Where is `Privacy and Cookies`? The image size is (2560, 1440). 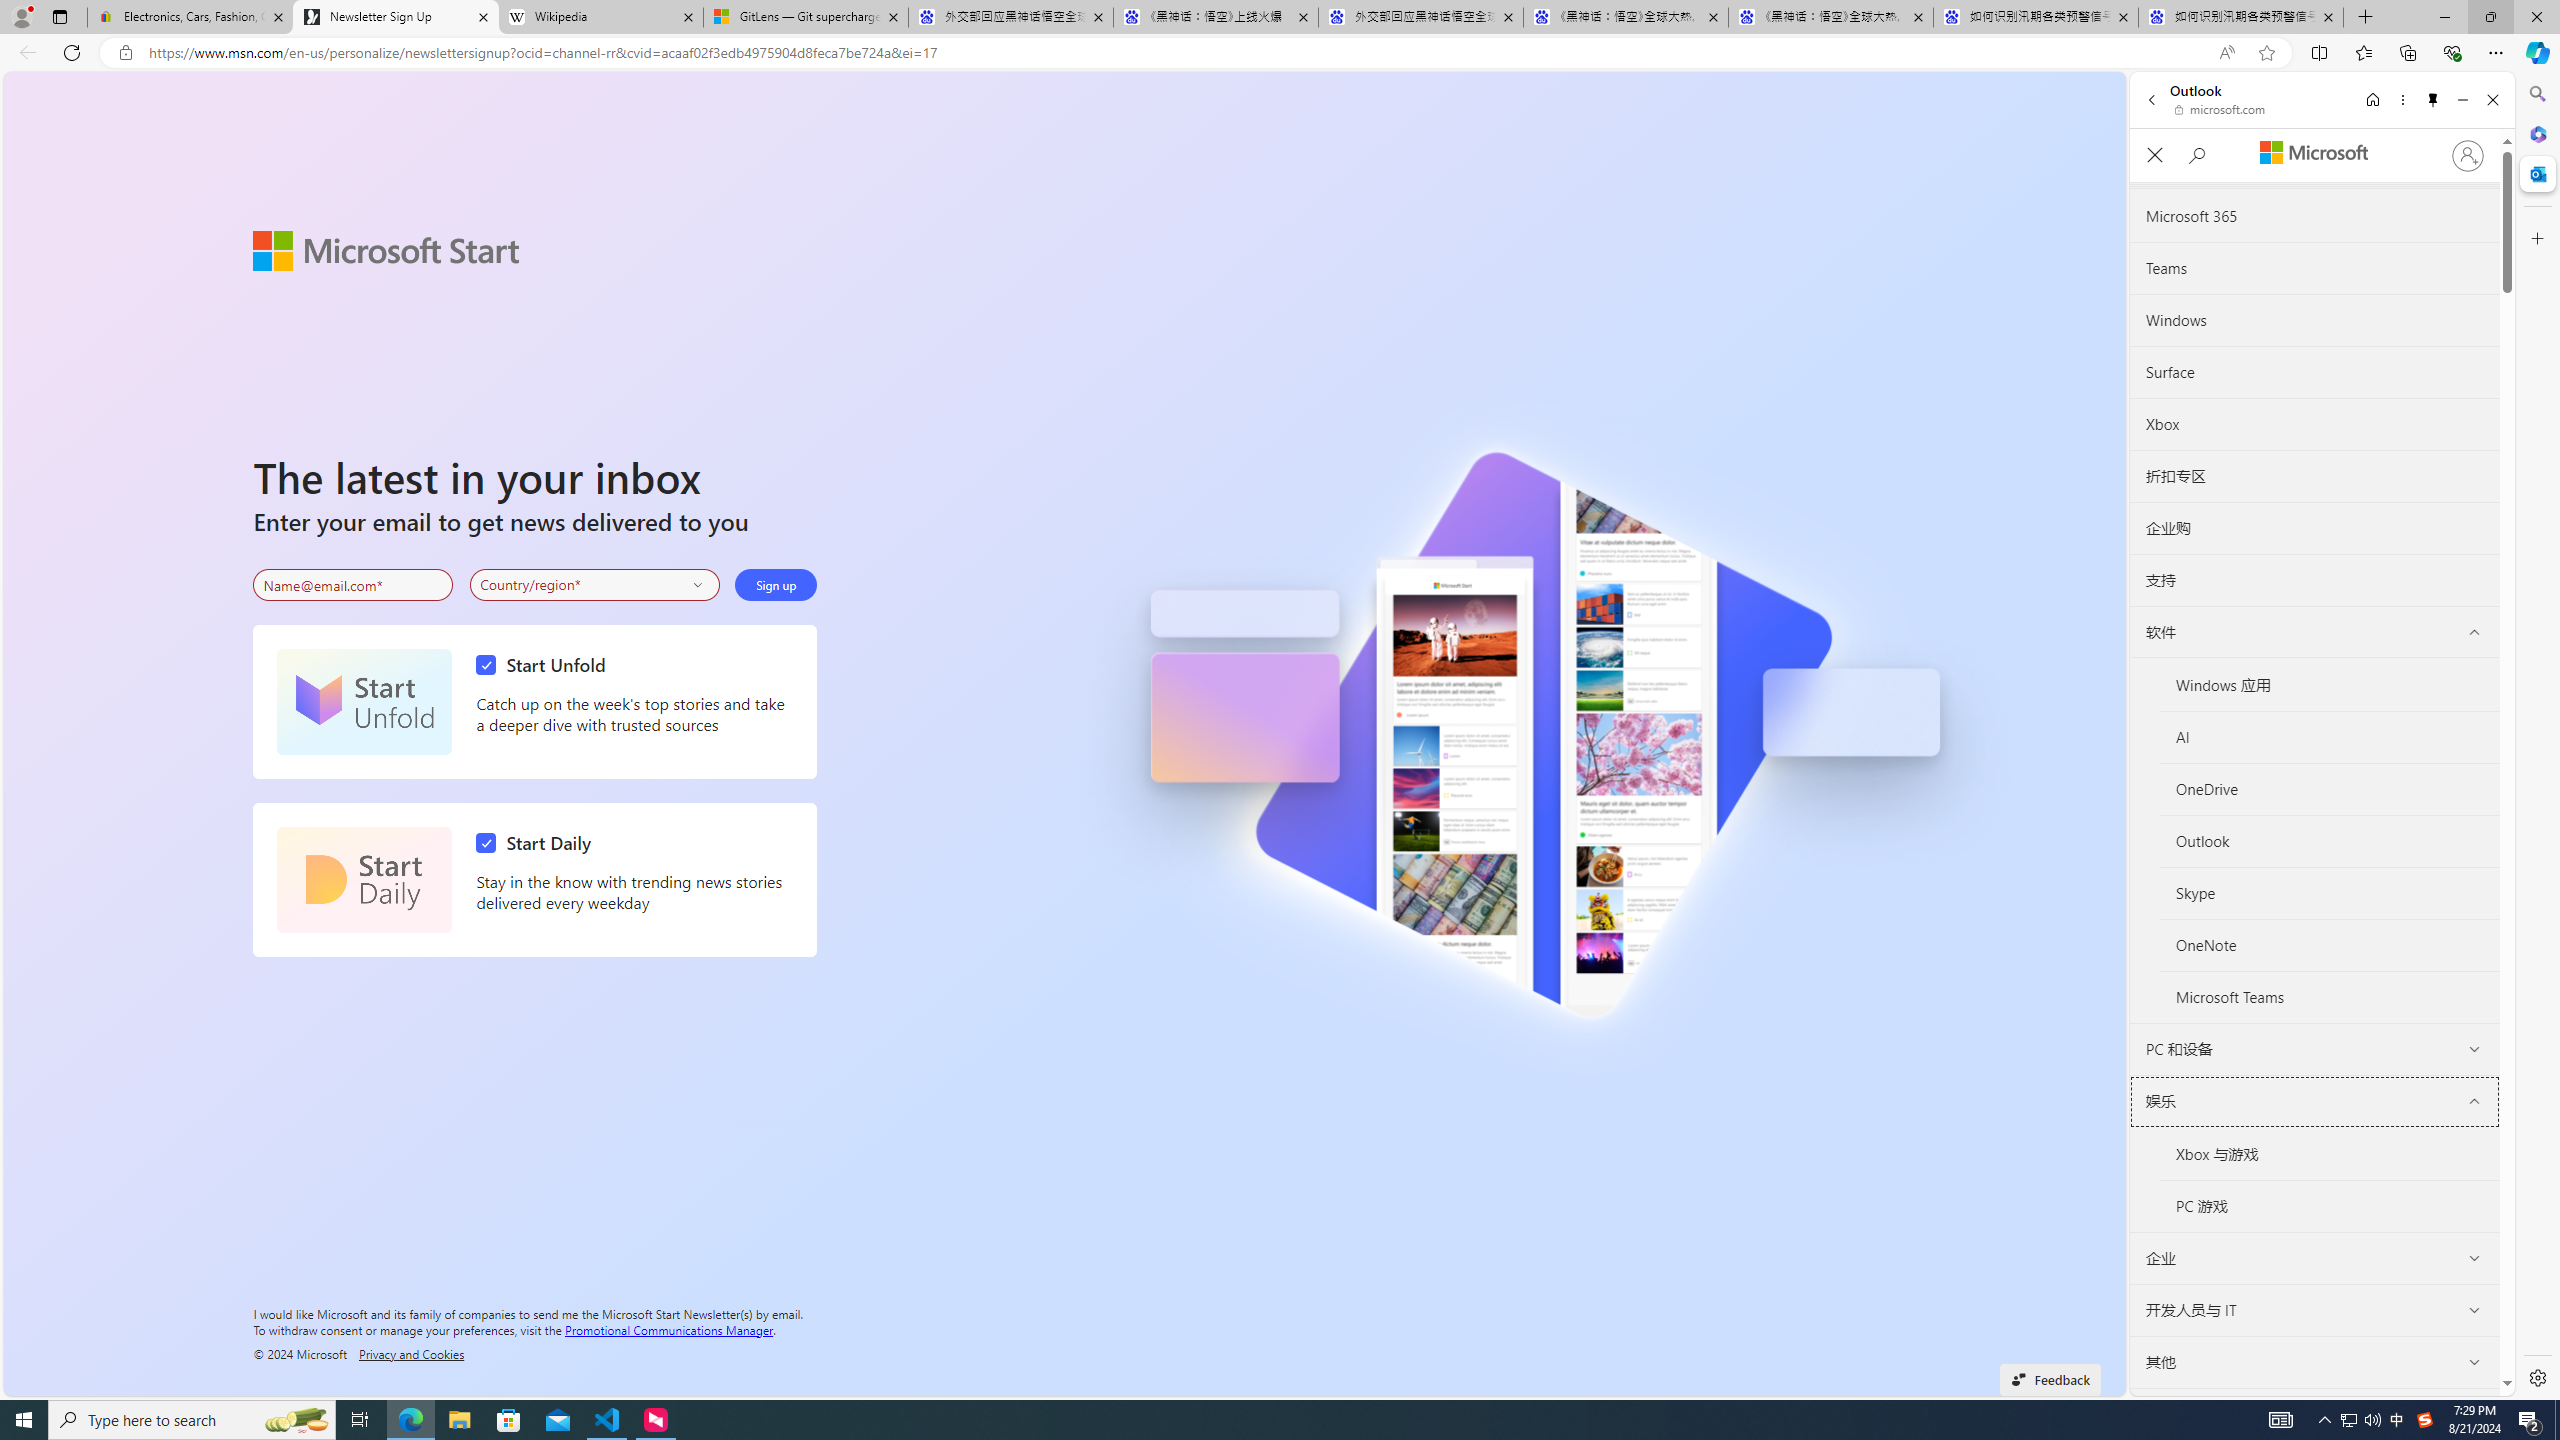
Privacy and Cookies is located at coordinates (412, 1353).